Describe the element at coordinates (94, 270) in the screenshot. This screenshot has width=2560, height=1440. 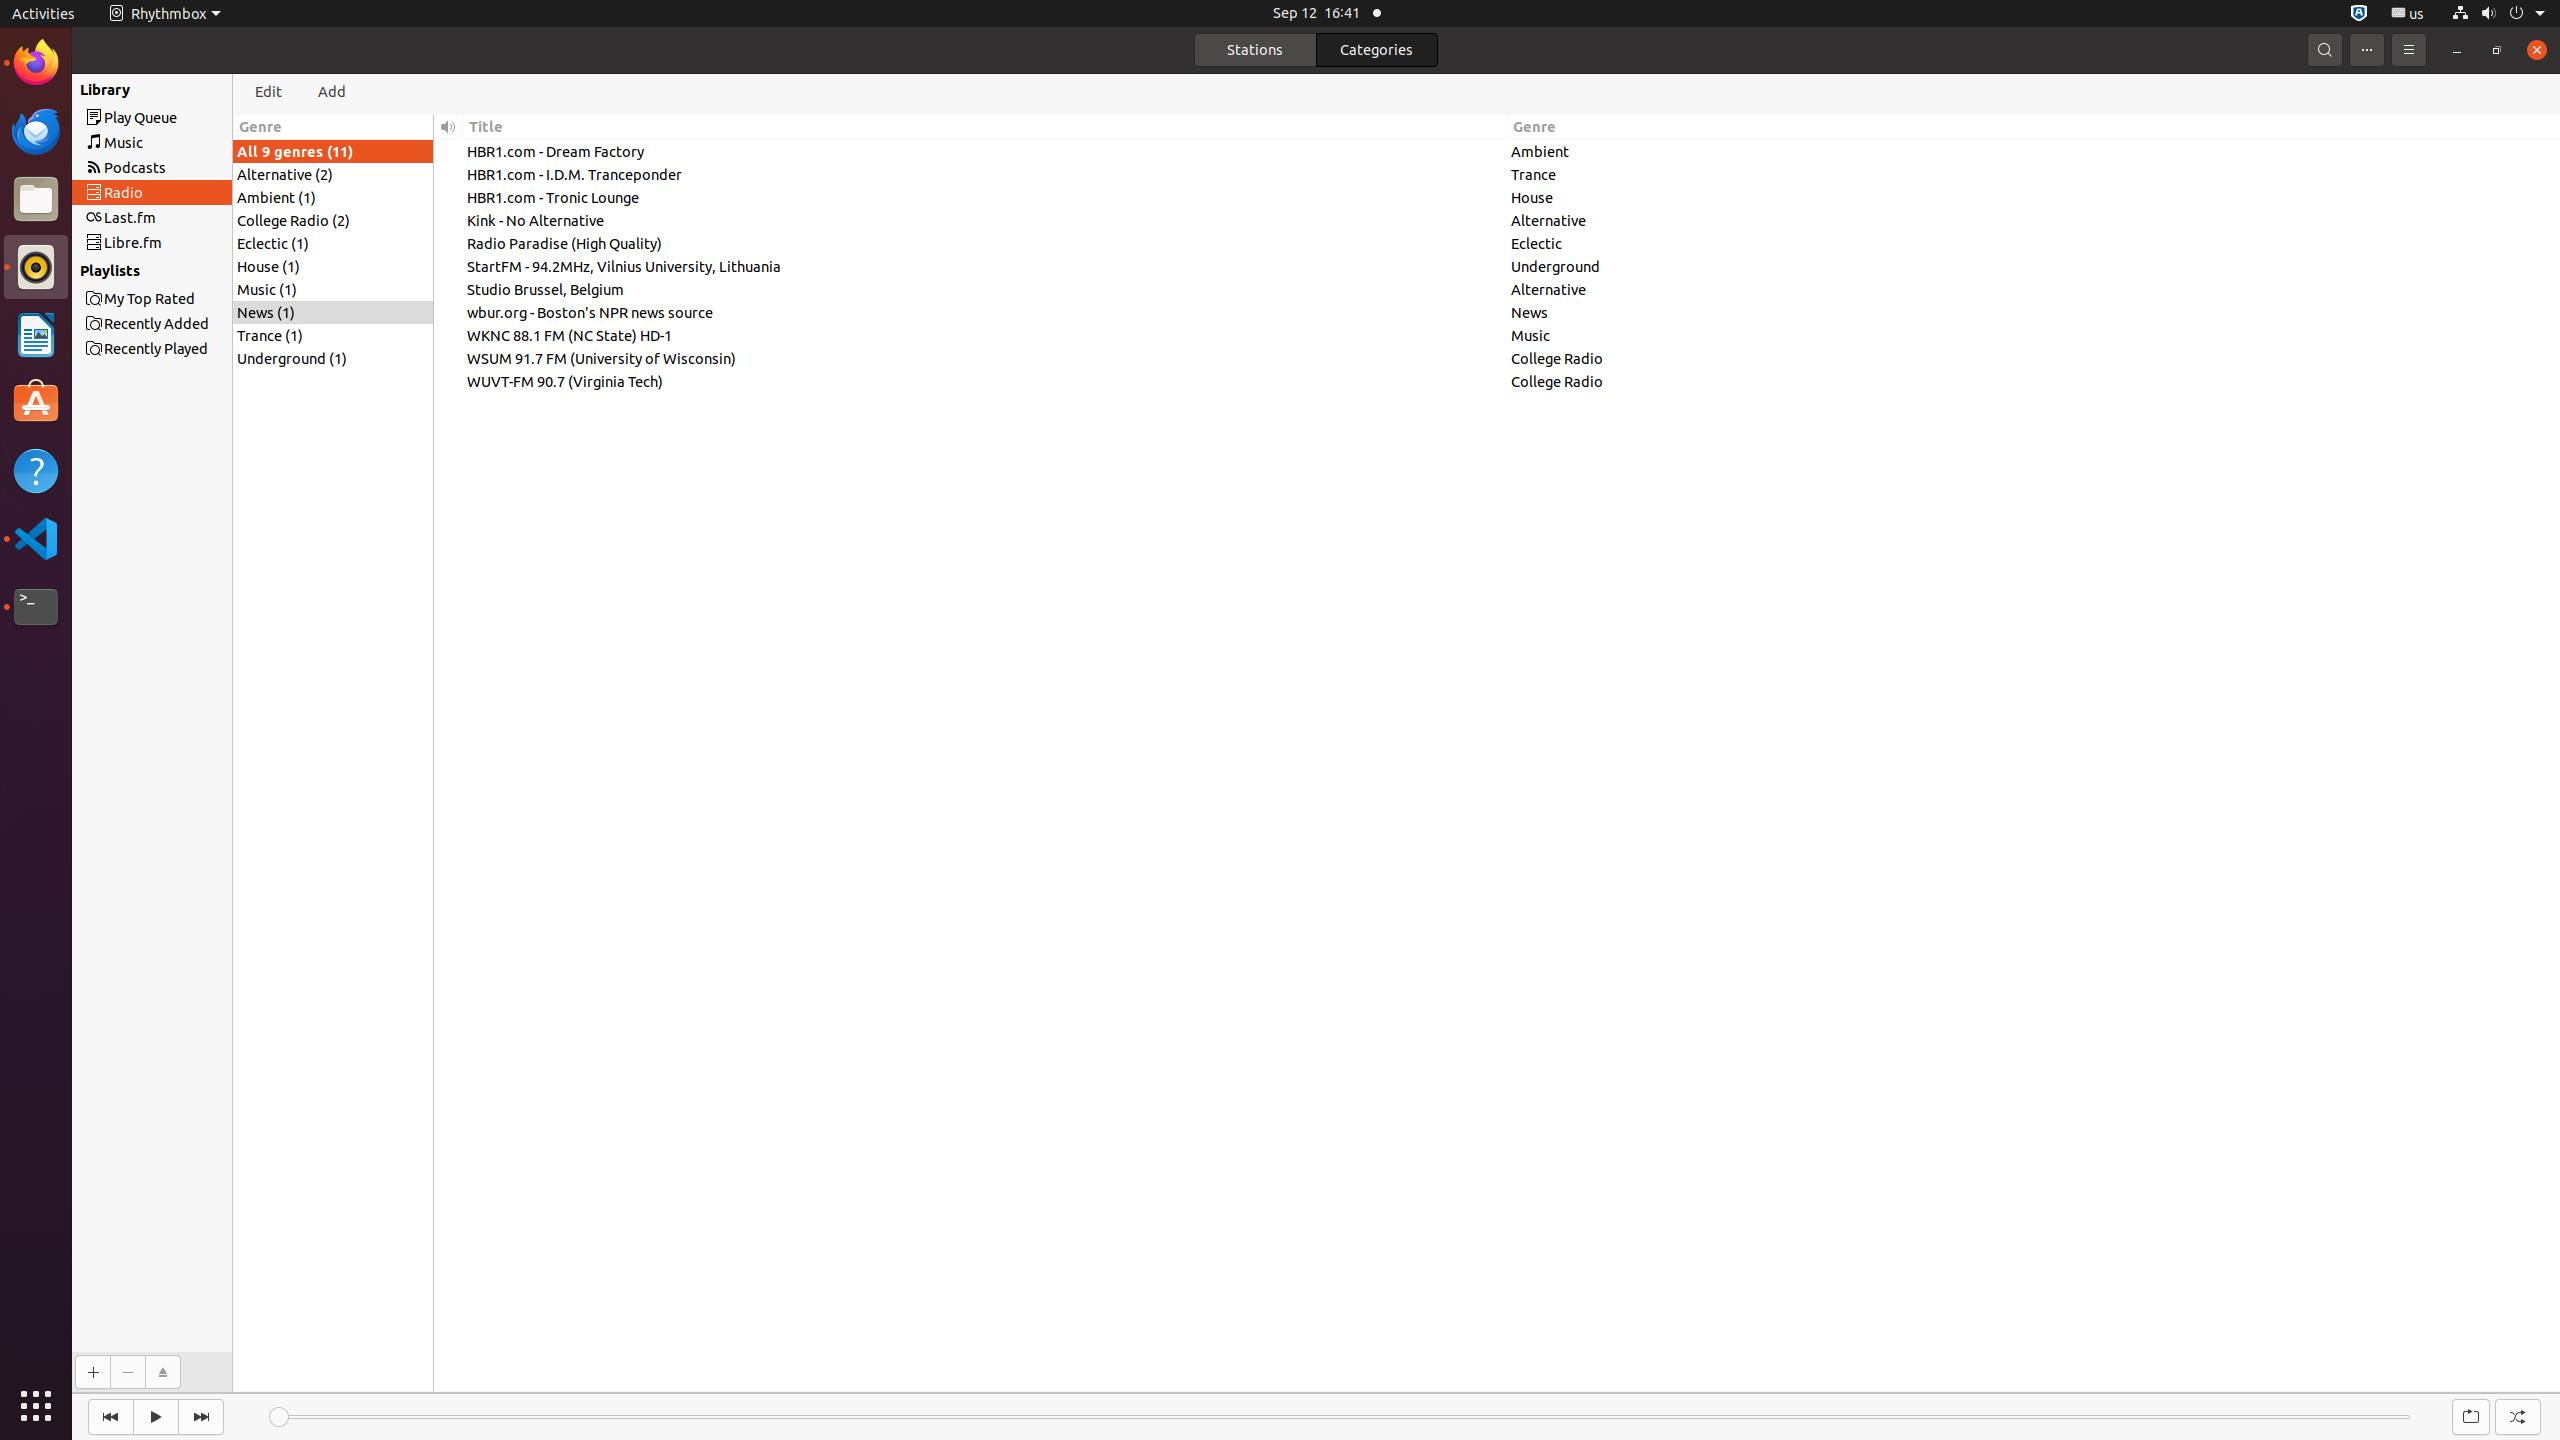
I see `Playlists` at that location.